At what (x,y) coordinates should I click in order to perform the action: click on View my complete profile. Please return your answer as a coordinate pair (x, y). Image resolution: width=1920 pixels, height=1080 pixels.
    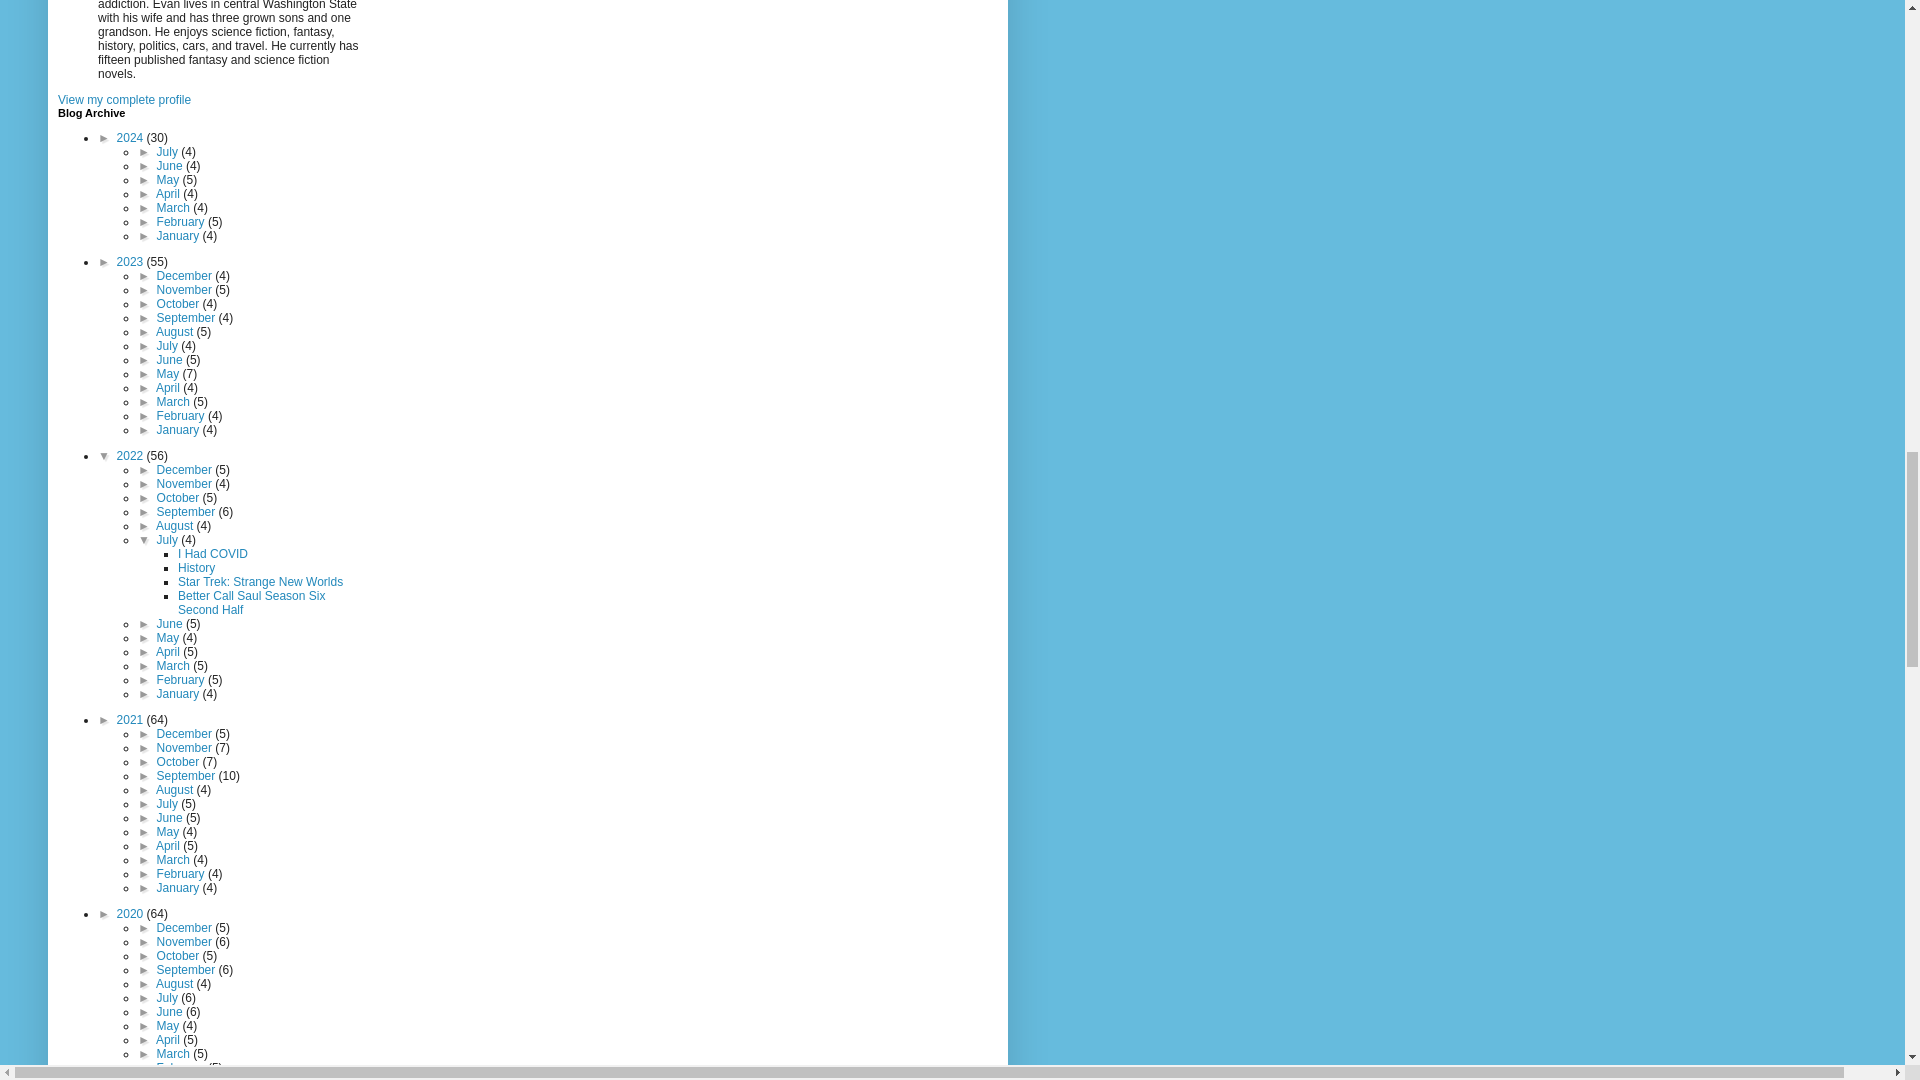
    Looking at the image, I should click on (124, 99).